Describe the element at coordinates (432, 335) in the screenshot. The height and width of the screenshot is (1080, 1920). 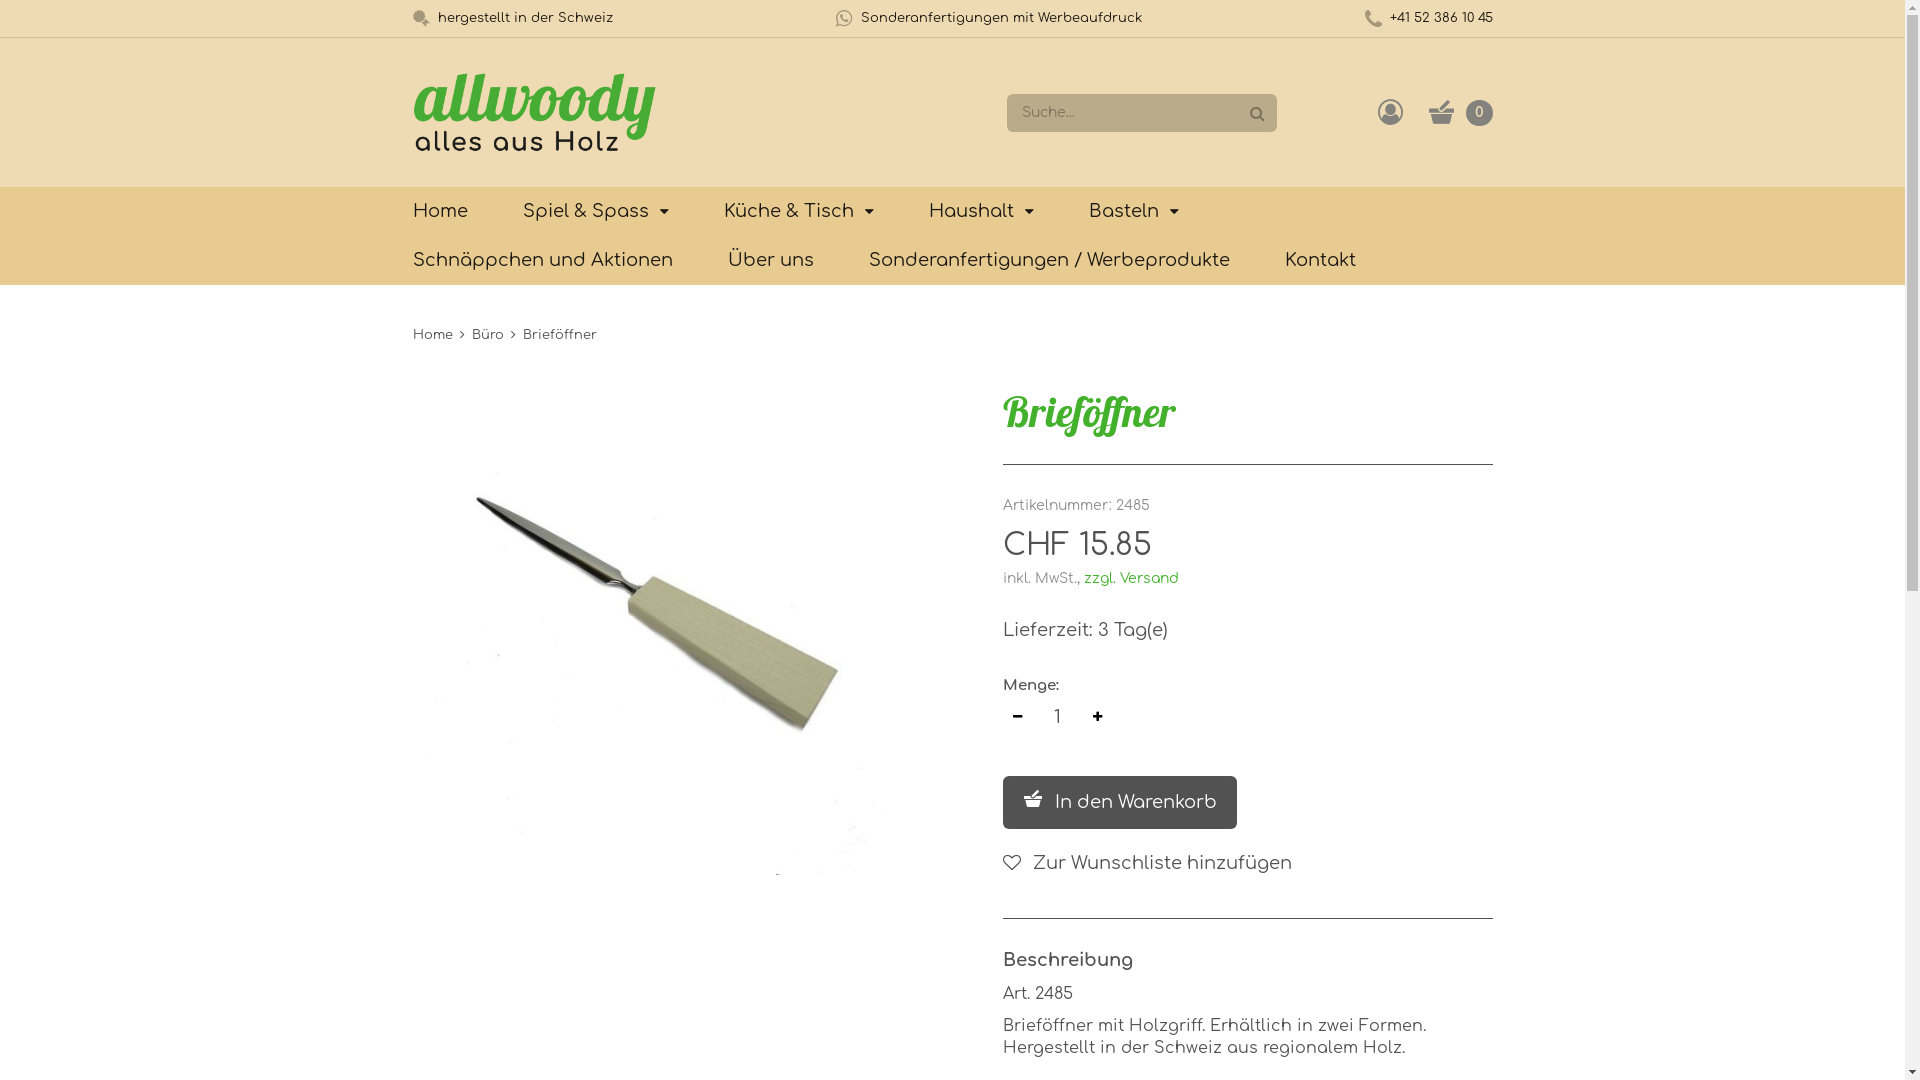
I see `Home` at that location.